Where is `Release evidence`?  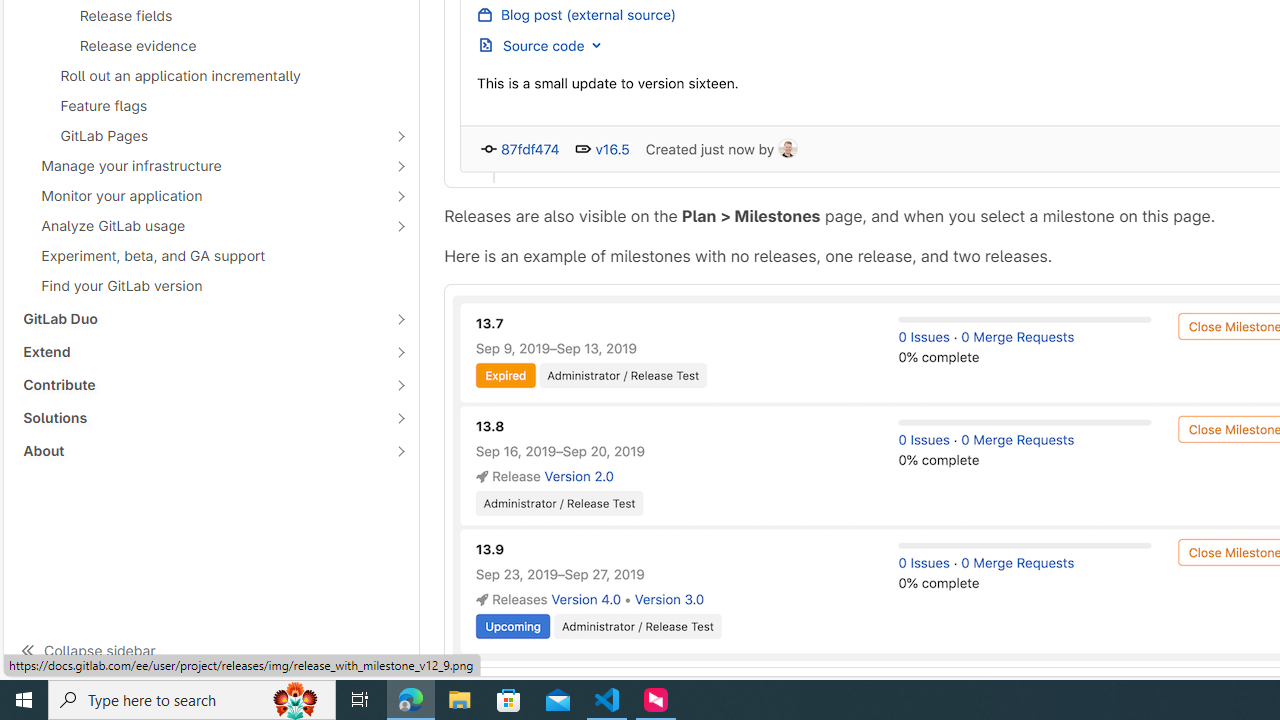 Release evidence is located at coordinates (211, 46).